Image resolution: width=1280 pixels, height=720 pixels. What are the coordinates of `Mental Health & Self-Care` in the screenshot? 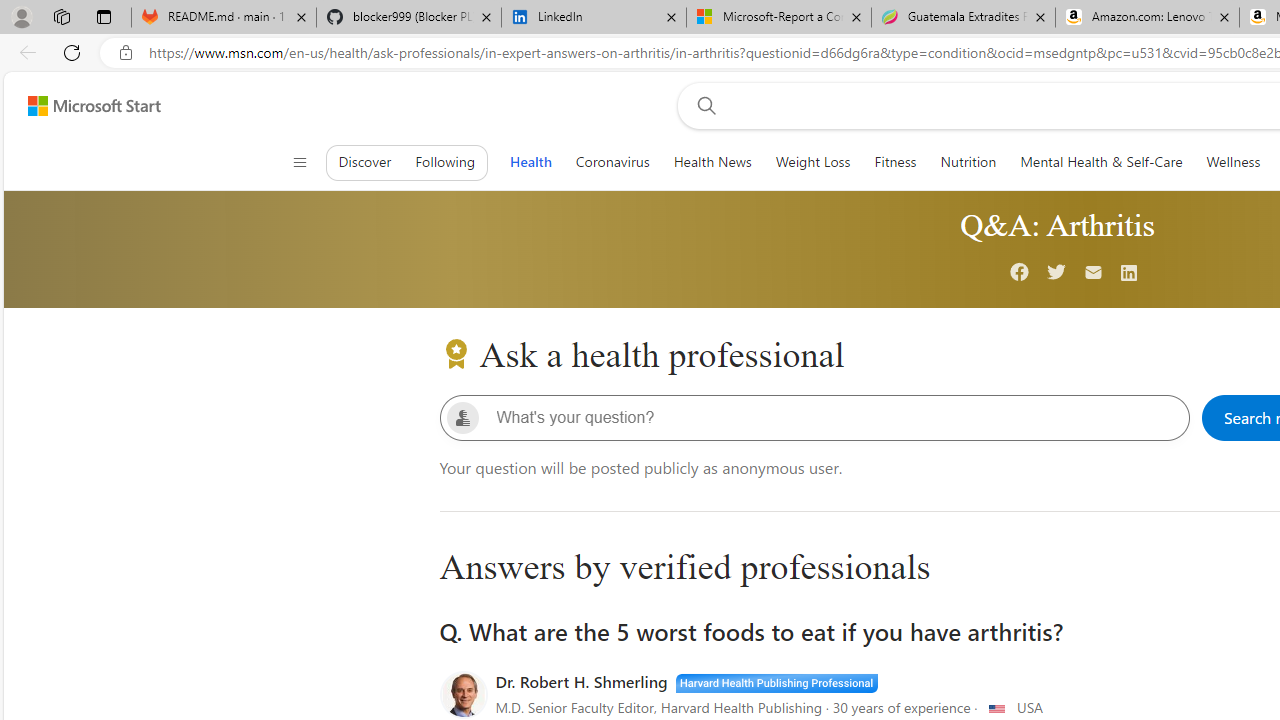 It's located at (1101, 162).